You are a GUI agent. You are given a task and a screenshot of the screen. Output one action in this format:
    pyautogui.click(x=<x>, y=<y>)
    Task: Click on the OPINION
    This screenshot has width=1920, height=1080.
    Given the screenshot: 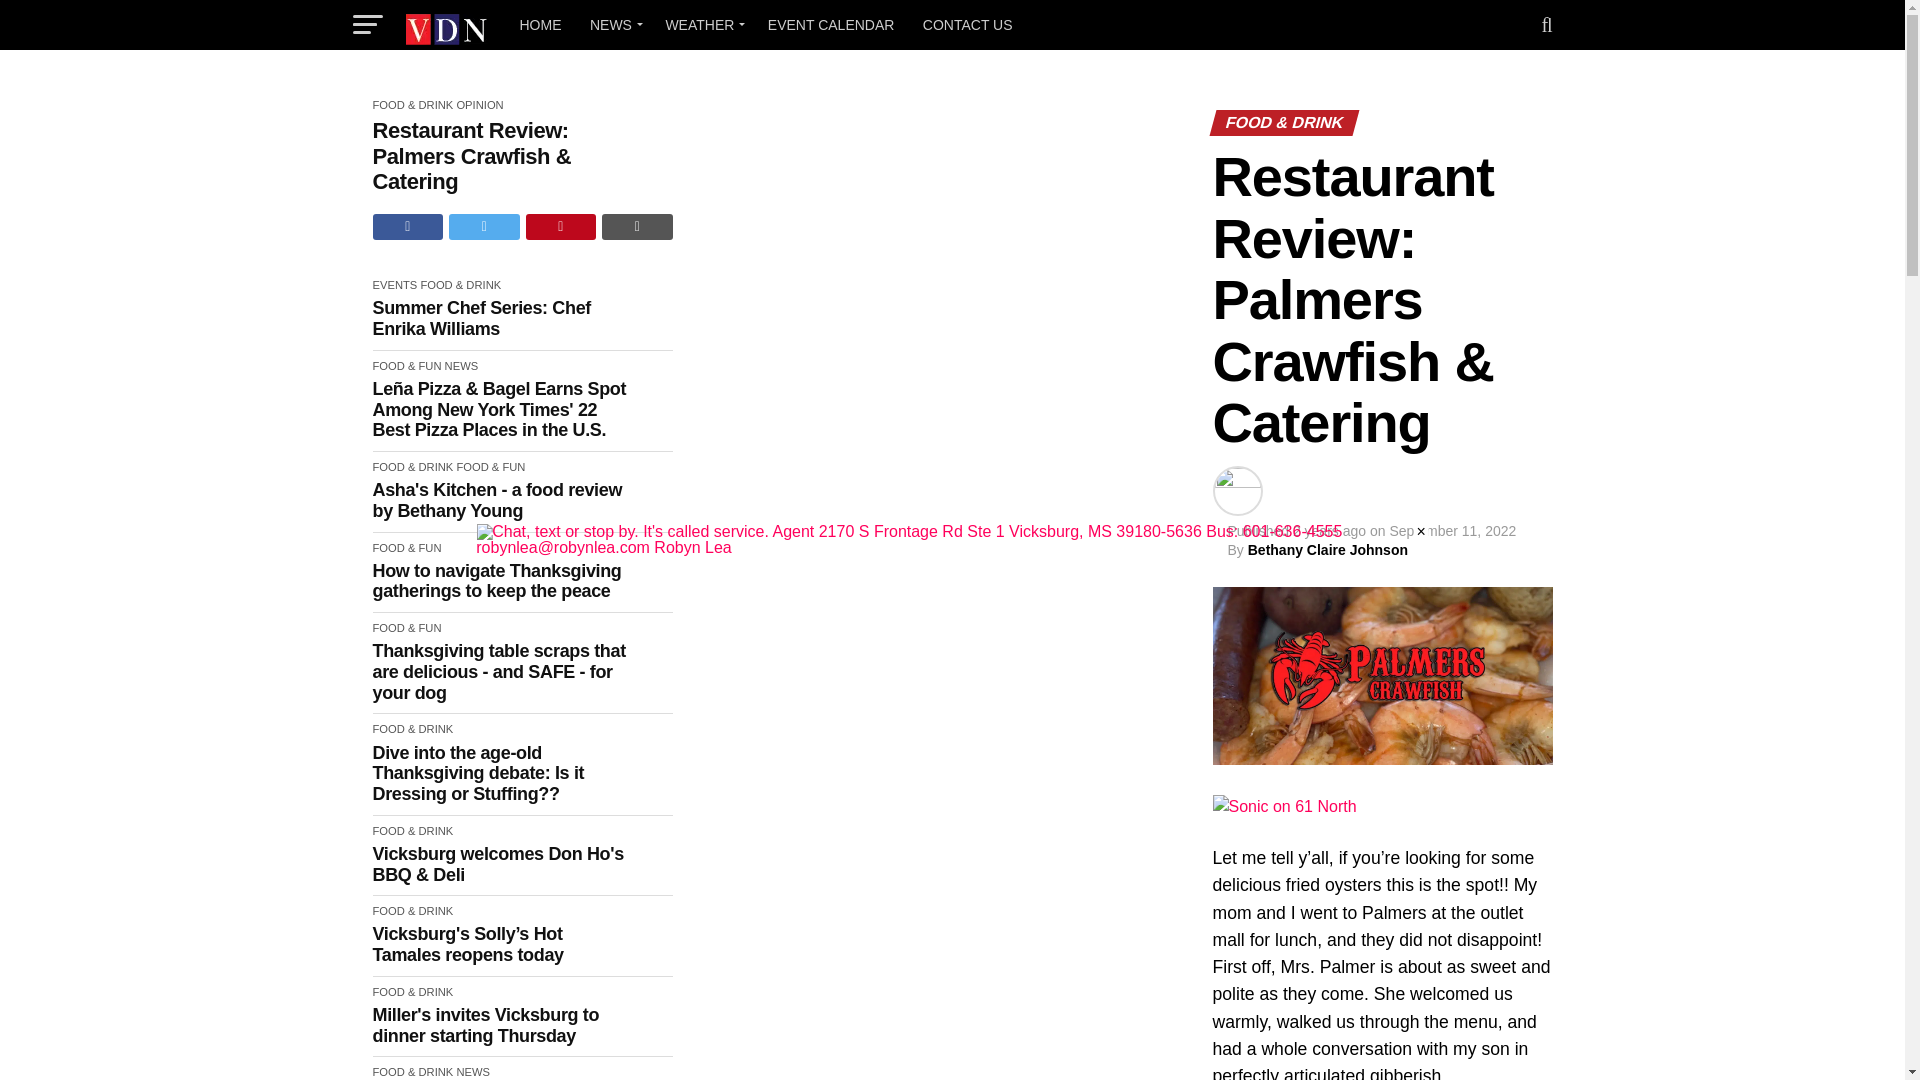 What is the action you would take?
    pyautogui.click(x=480, y=105)
    